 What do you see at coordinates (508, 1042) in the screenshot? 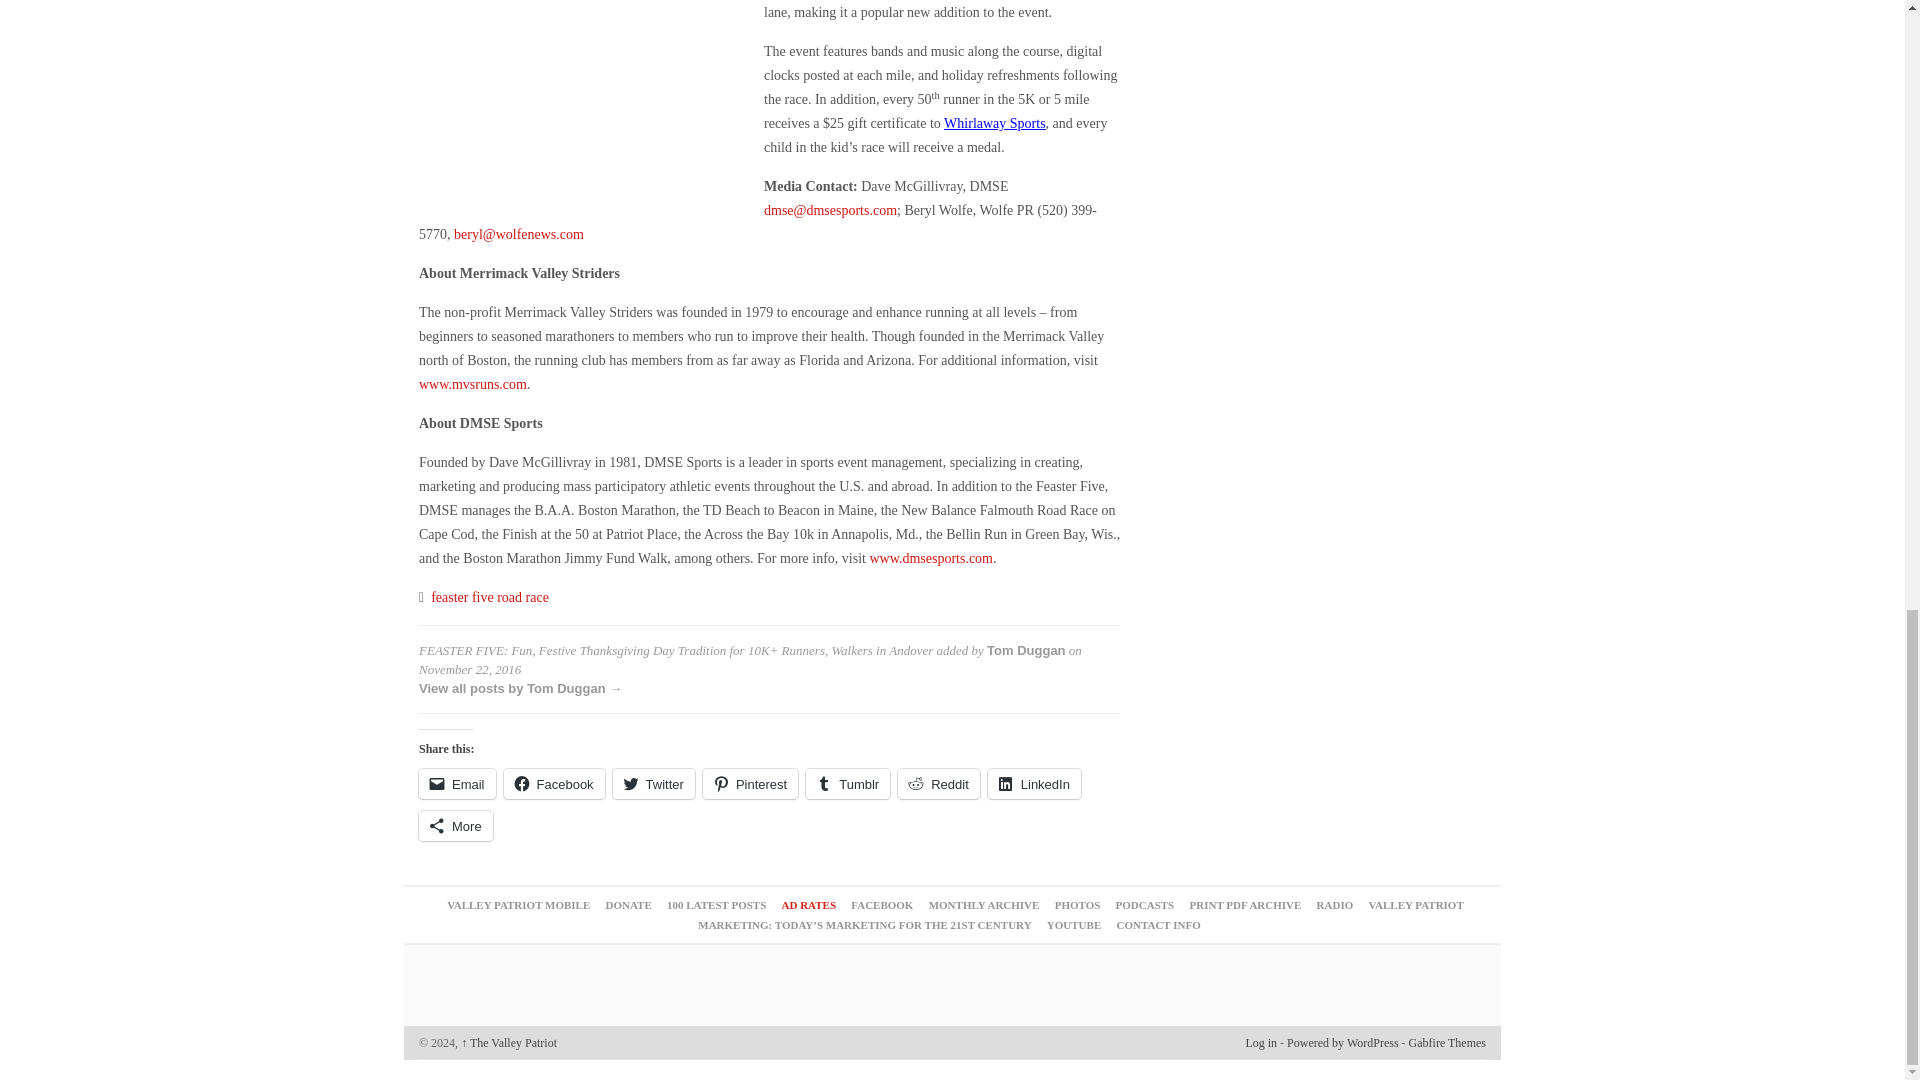
I see `The Valley Patriot` at bounding box center [508, 1042].